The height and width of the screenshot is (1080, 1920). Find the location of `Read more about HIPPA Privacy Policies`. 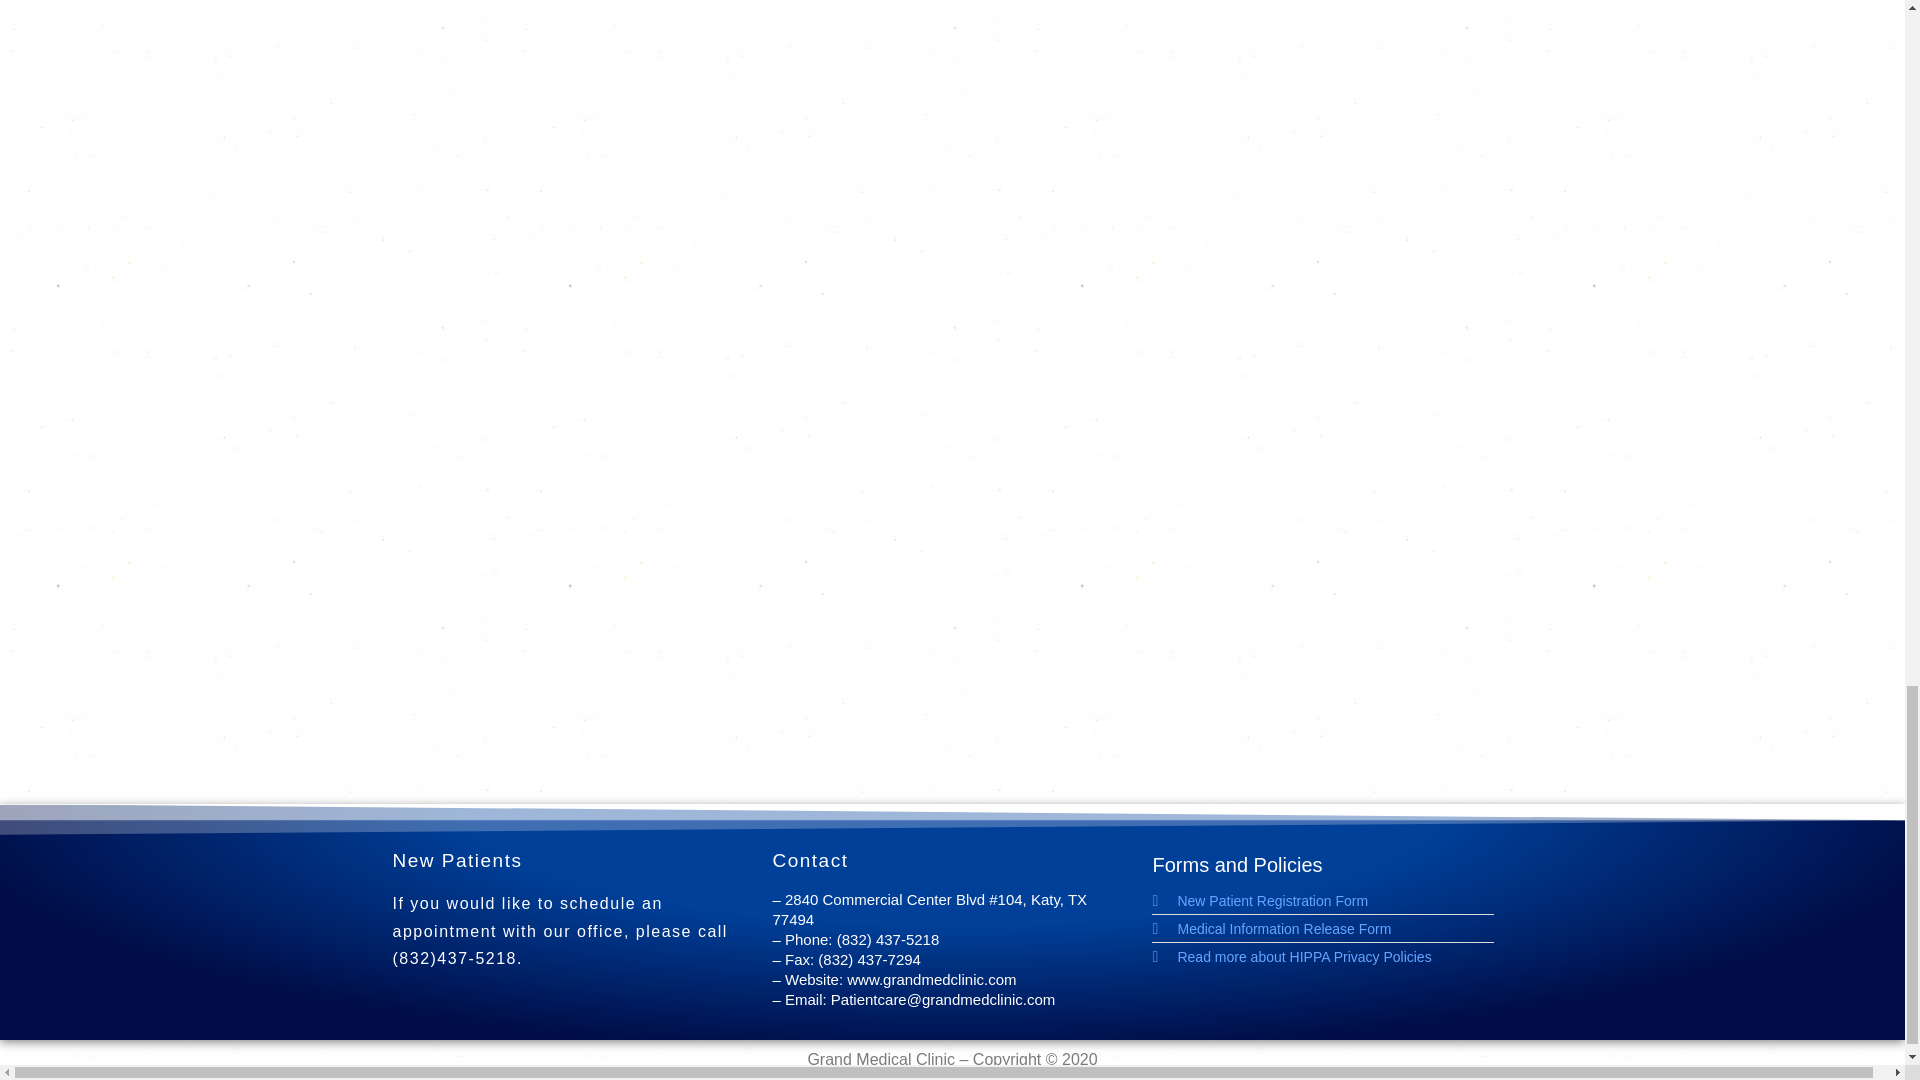

Read more about HIPPA Privacy Policies is located at coordinates (1332, 956).